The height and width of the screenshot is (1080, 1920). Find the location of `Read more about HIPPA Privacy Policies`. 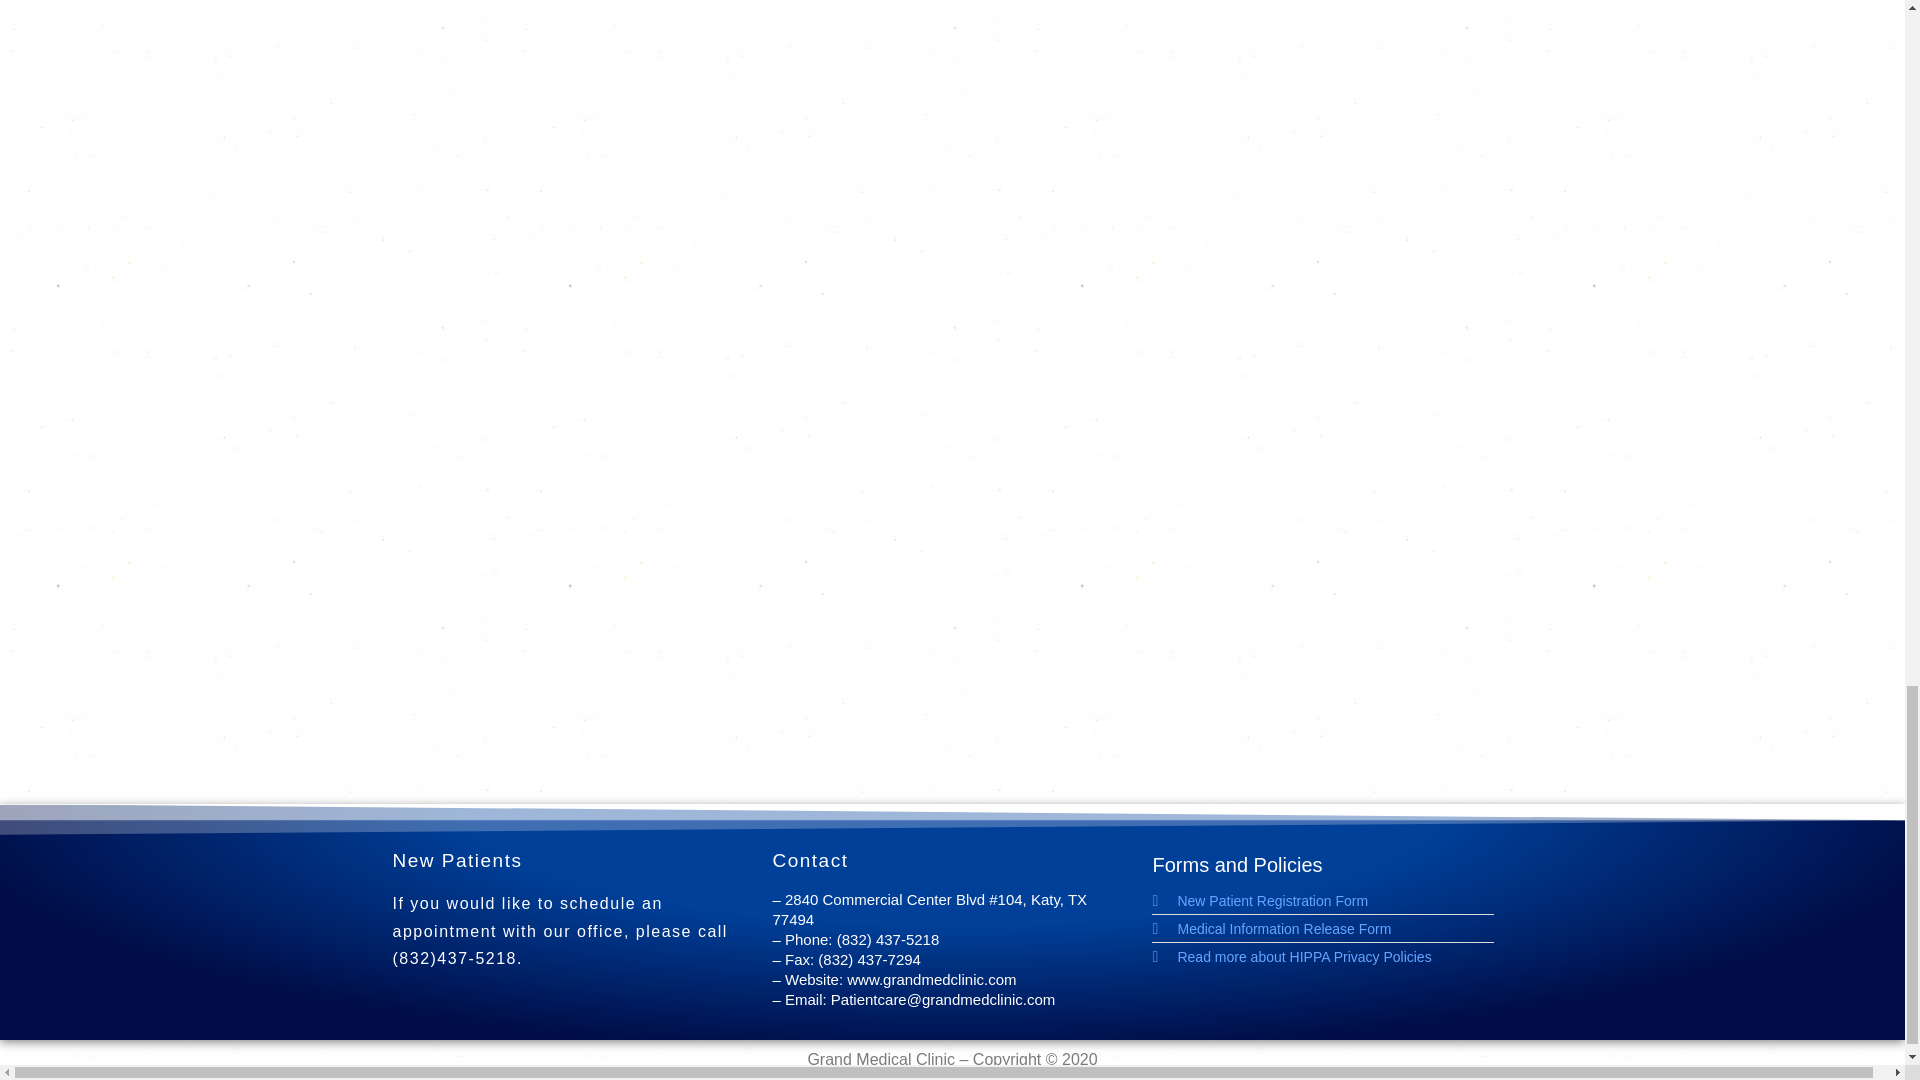

Read more about HIPPA Privacy Policies is located at coordinates (1332, 956).